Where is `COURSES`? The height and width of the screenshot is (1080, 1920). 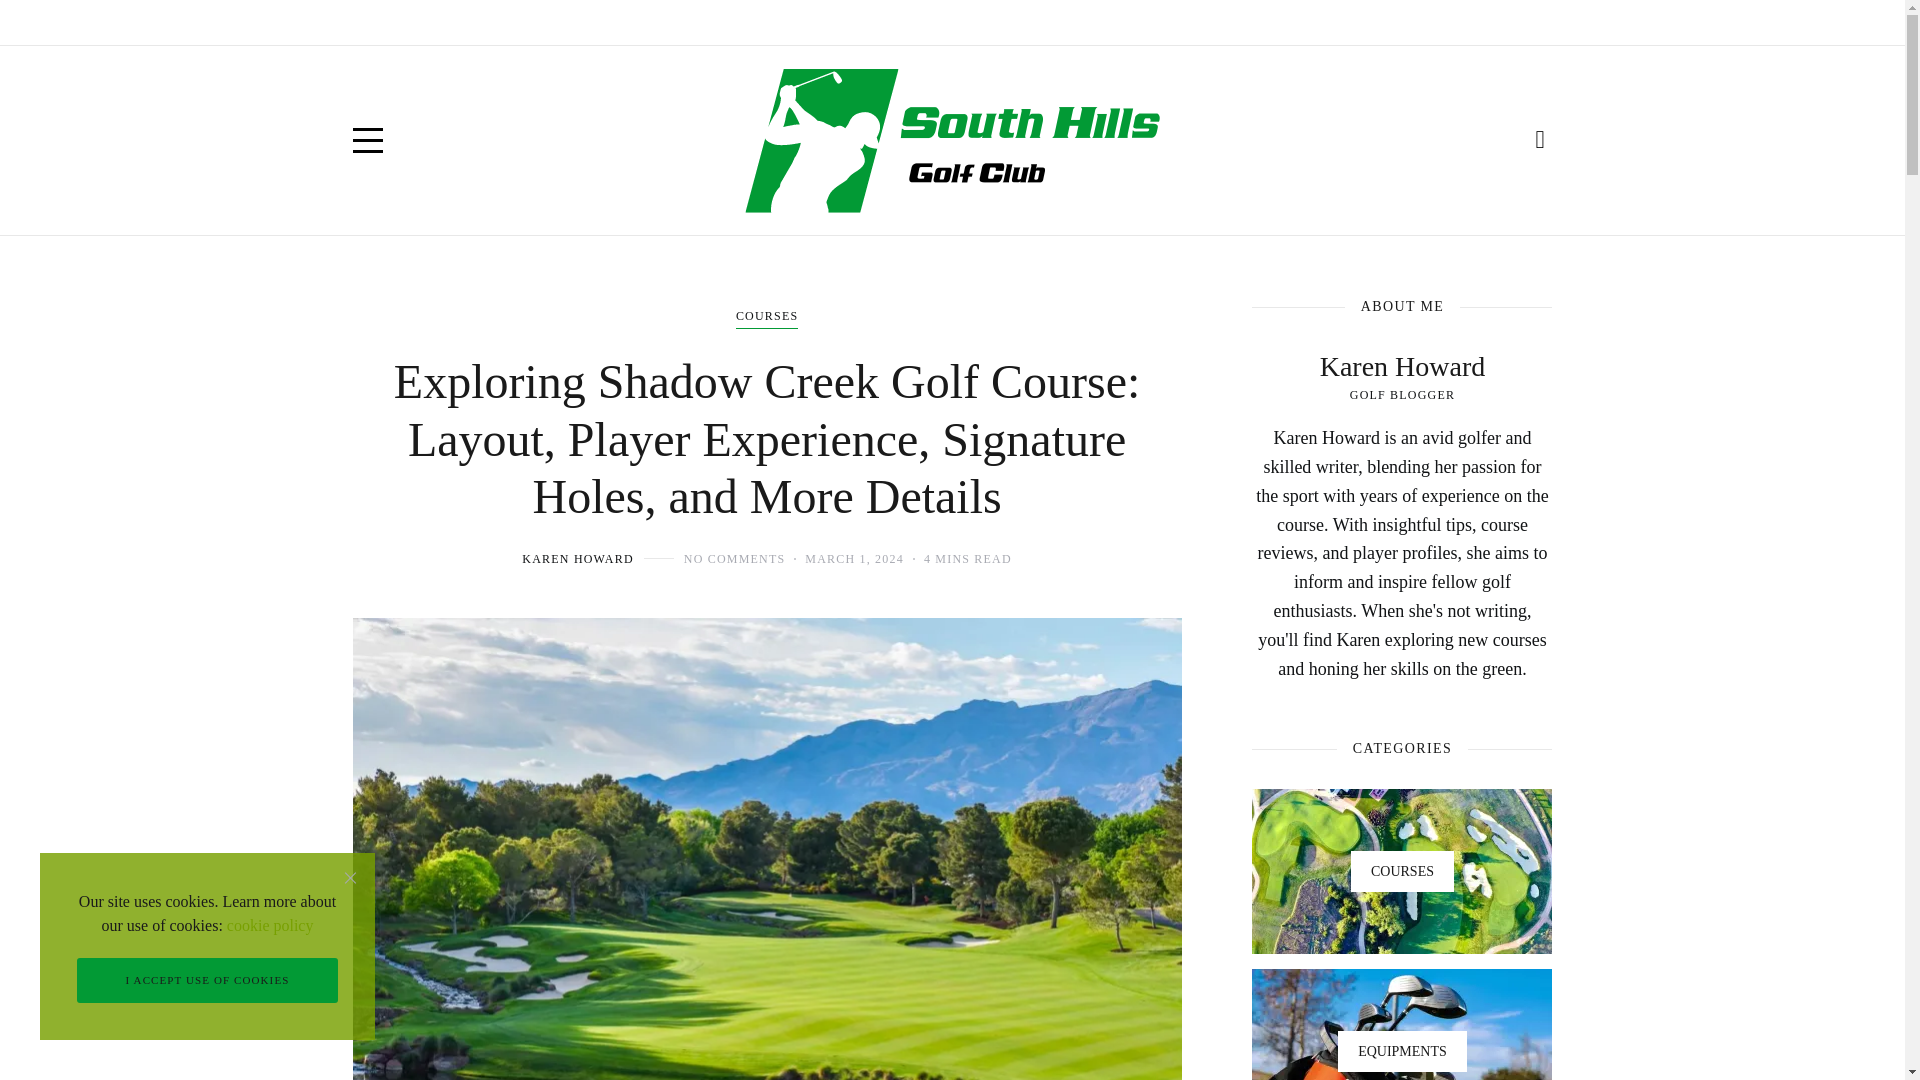 COURSES is located at coordinates (766, 318).